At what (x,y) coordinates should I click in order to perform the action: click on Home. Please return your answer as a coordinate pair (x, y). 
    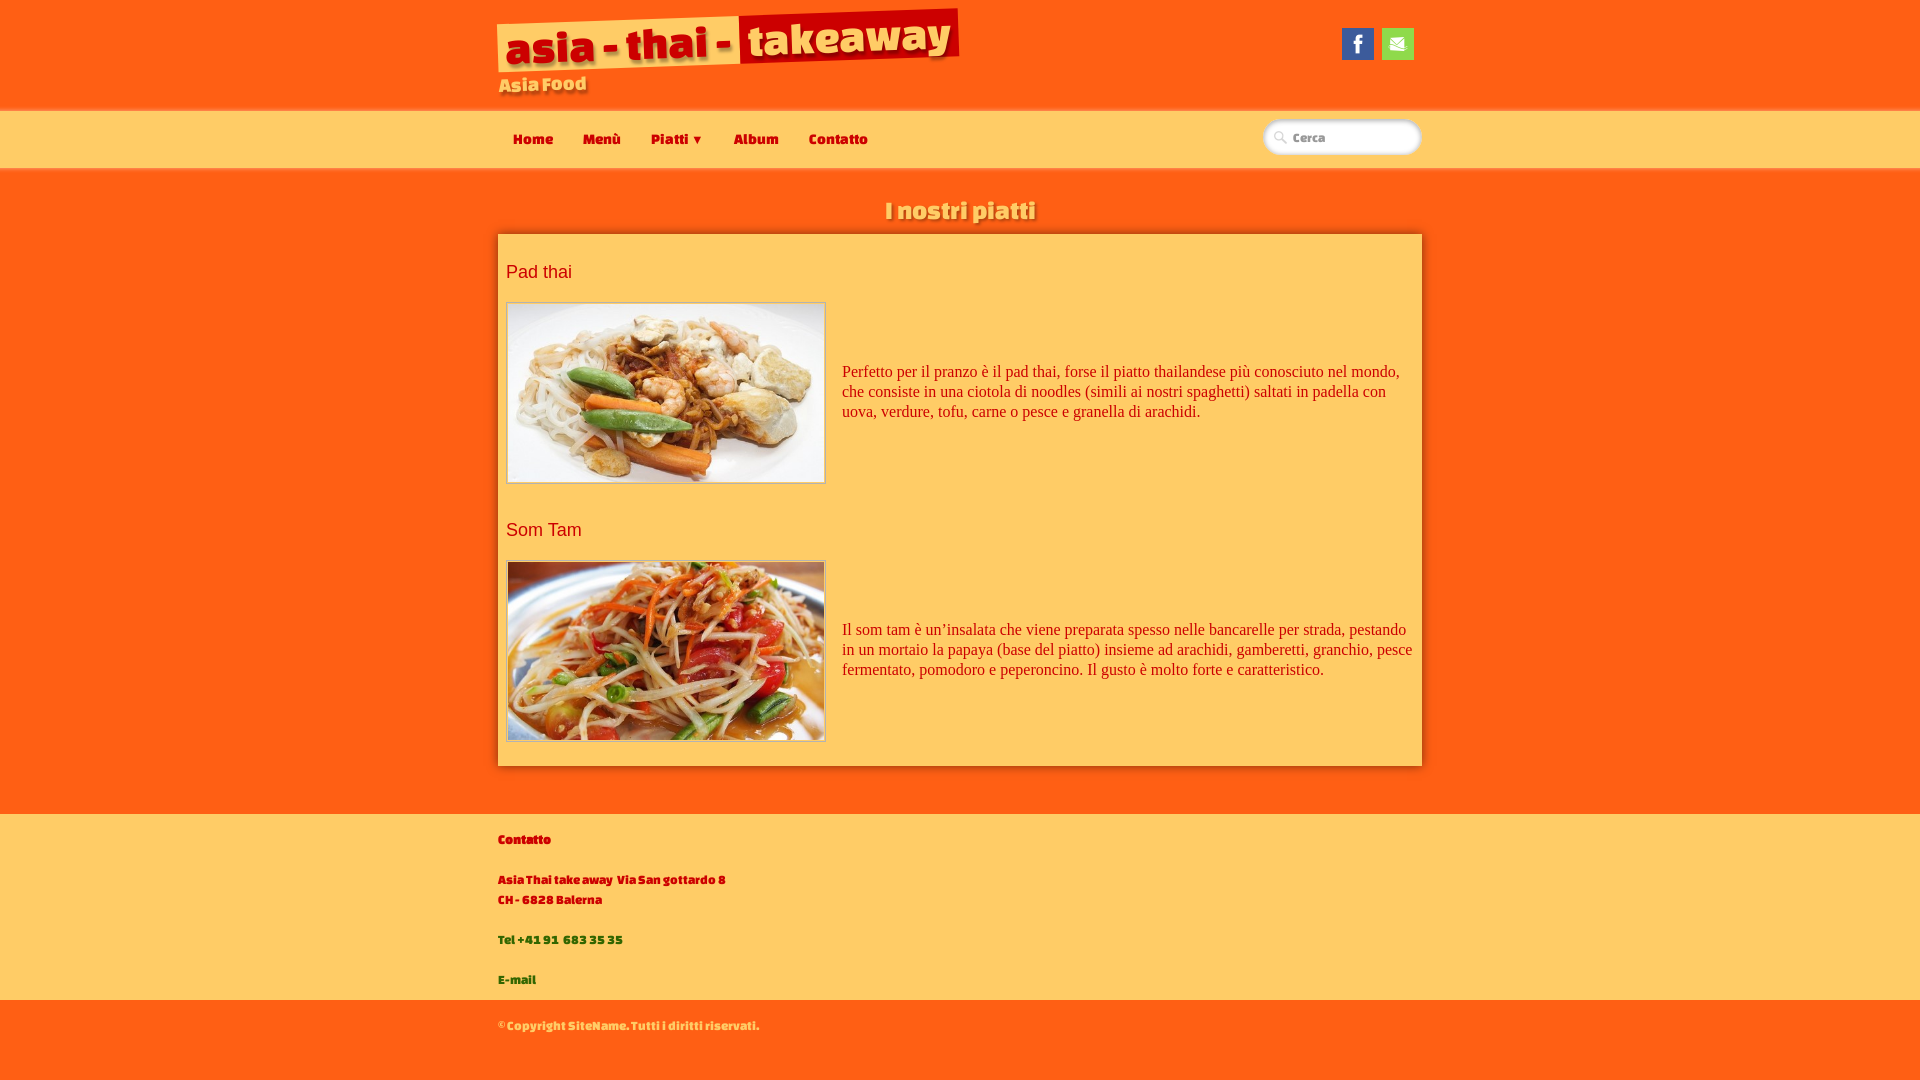
    Looking at the image, I should click on (533, 139).